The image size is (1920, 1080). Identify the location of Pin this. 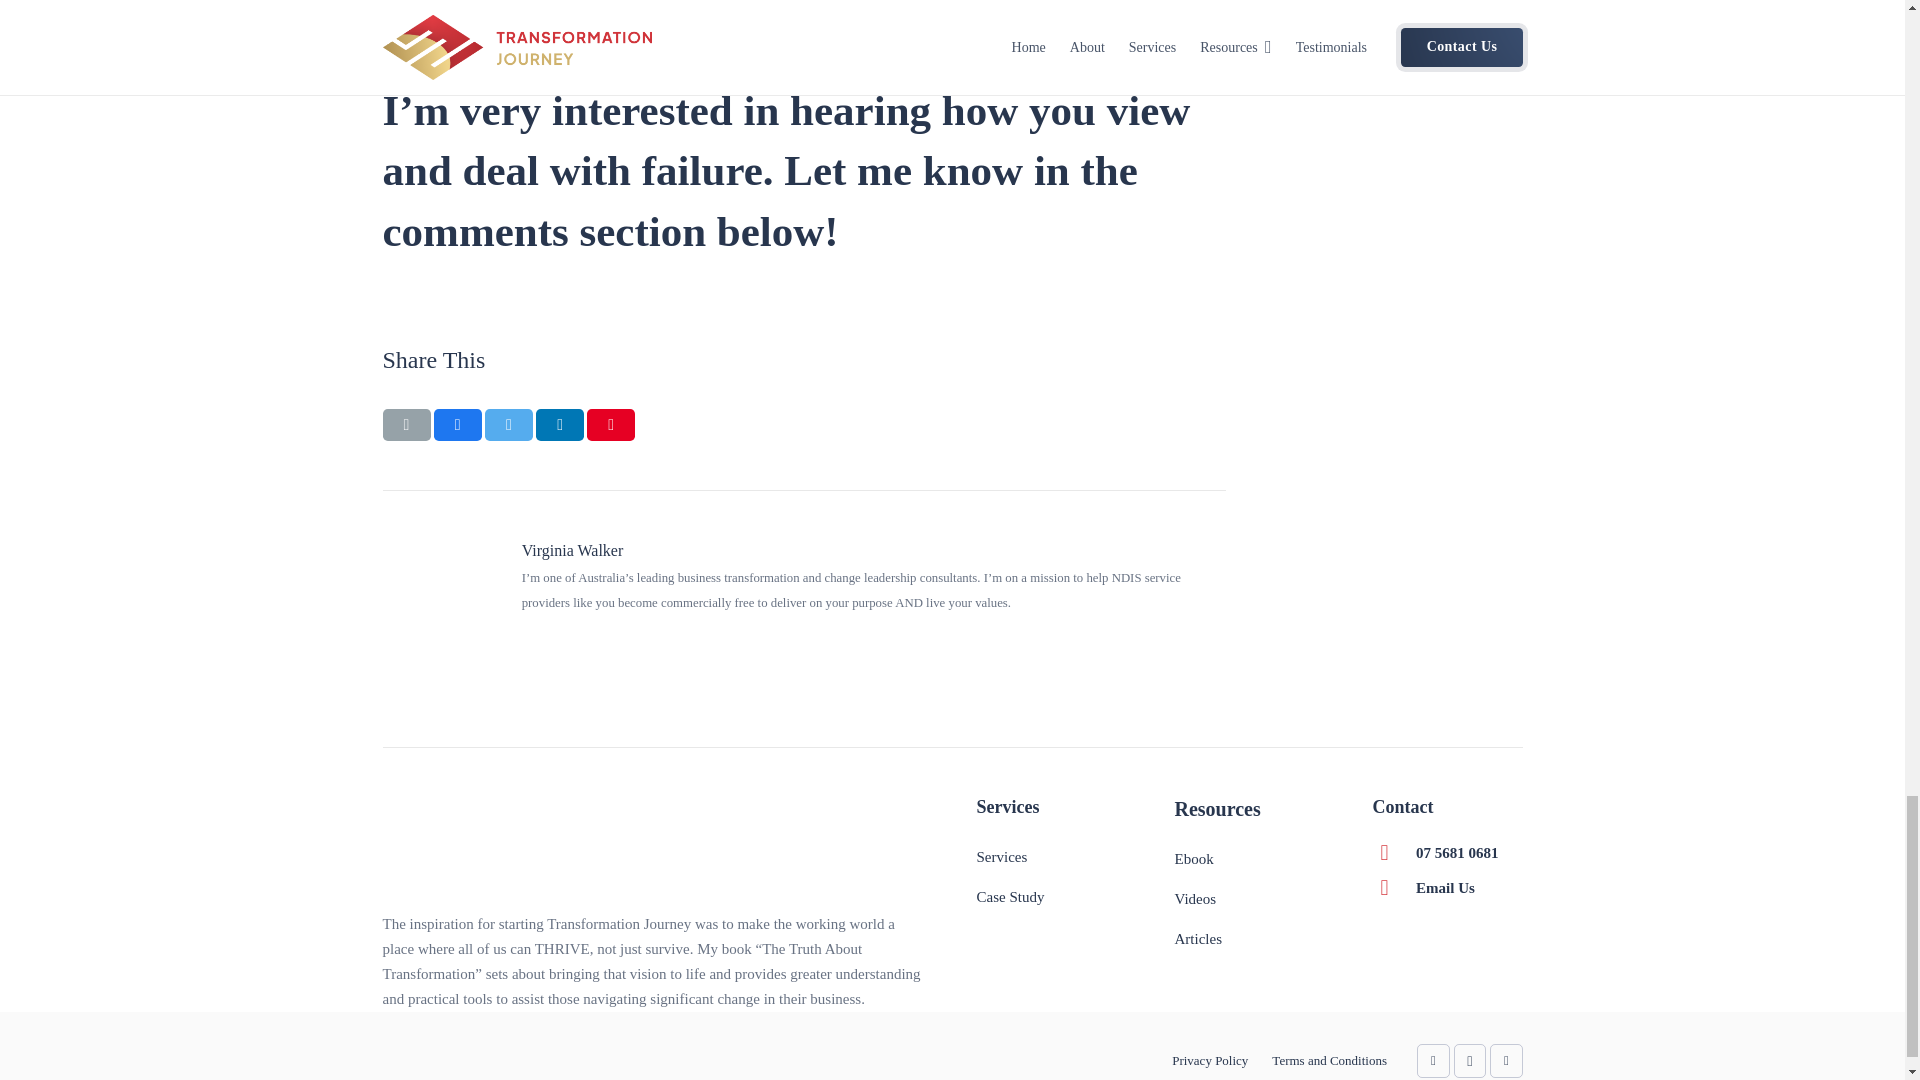
(611, 424).